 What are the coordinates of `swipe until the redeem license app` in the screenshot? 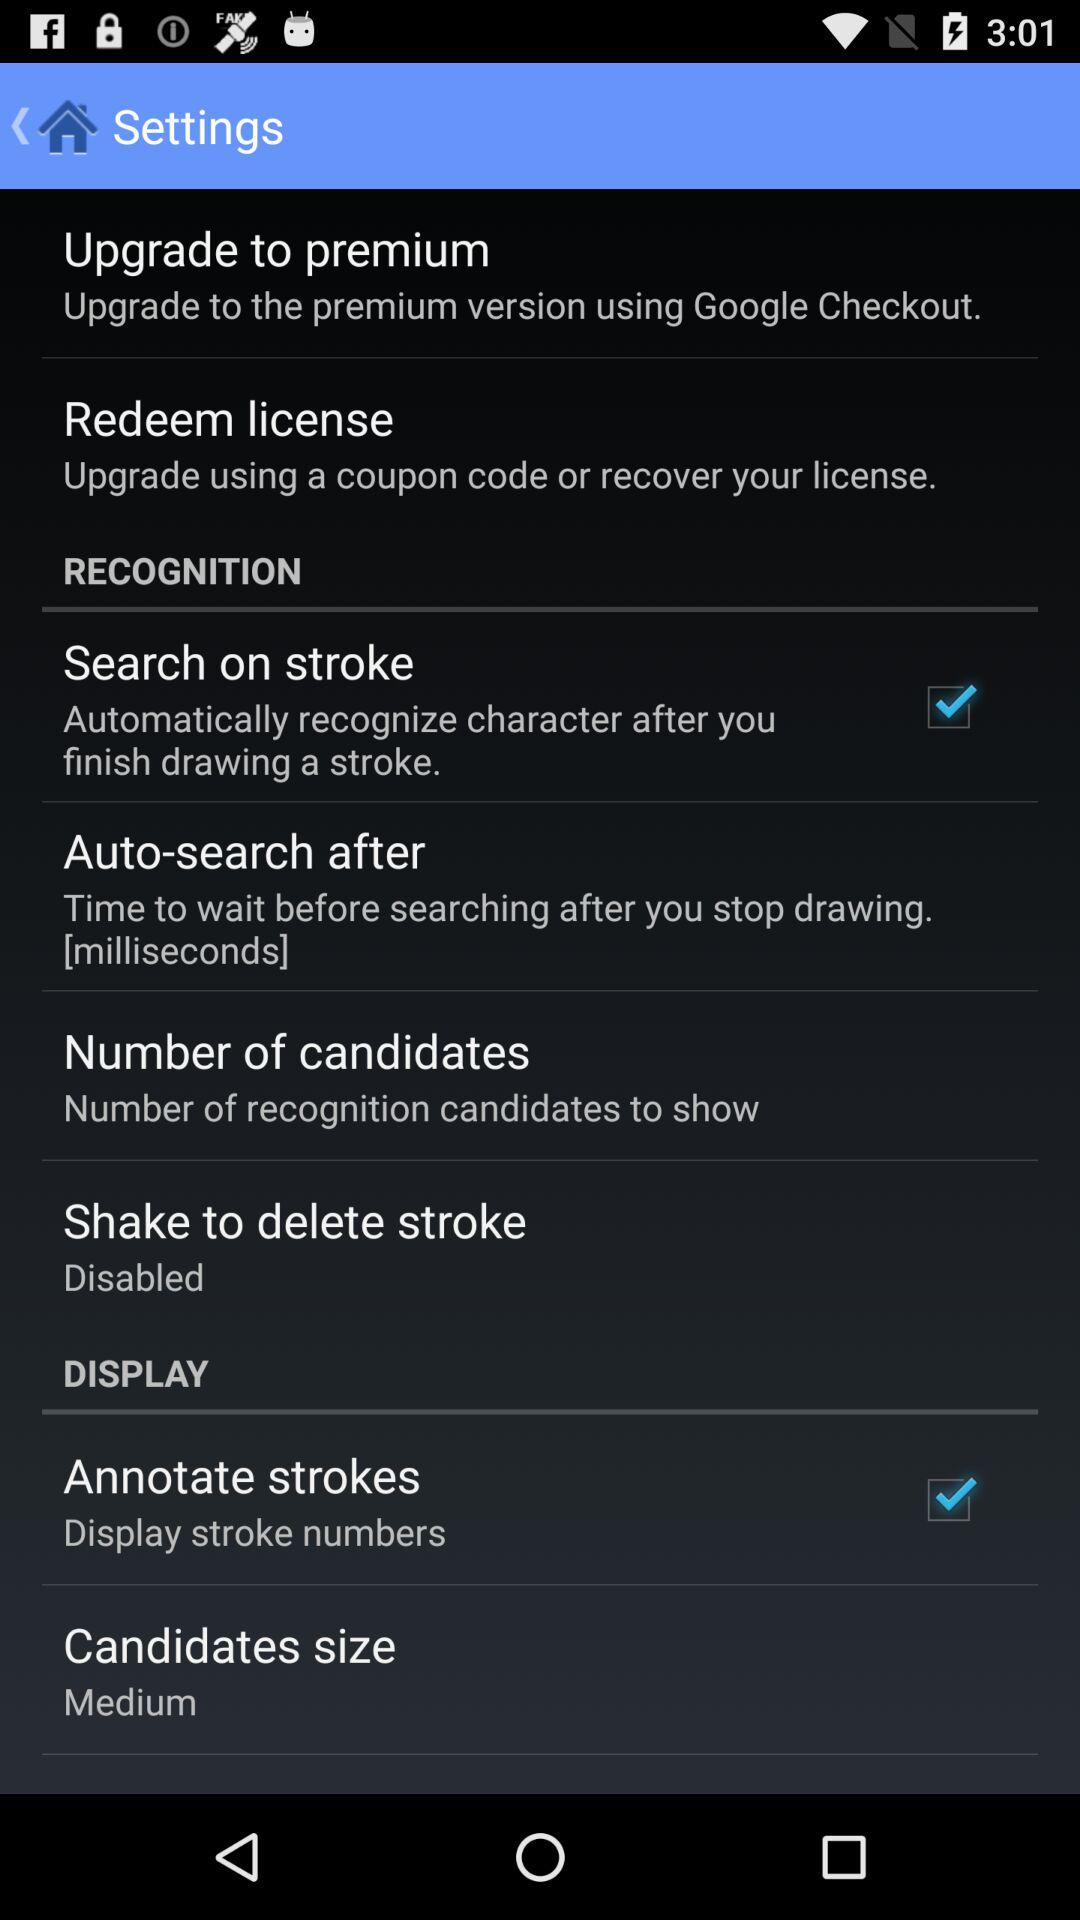 It's located at (228, 417).